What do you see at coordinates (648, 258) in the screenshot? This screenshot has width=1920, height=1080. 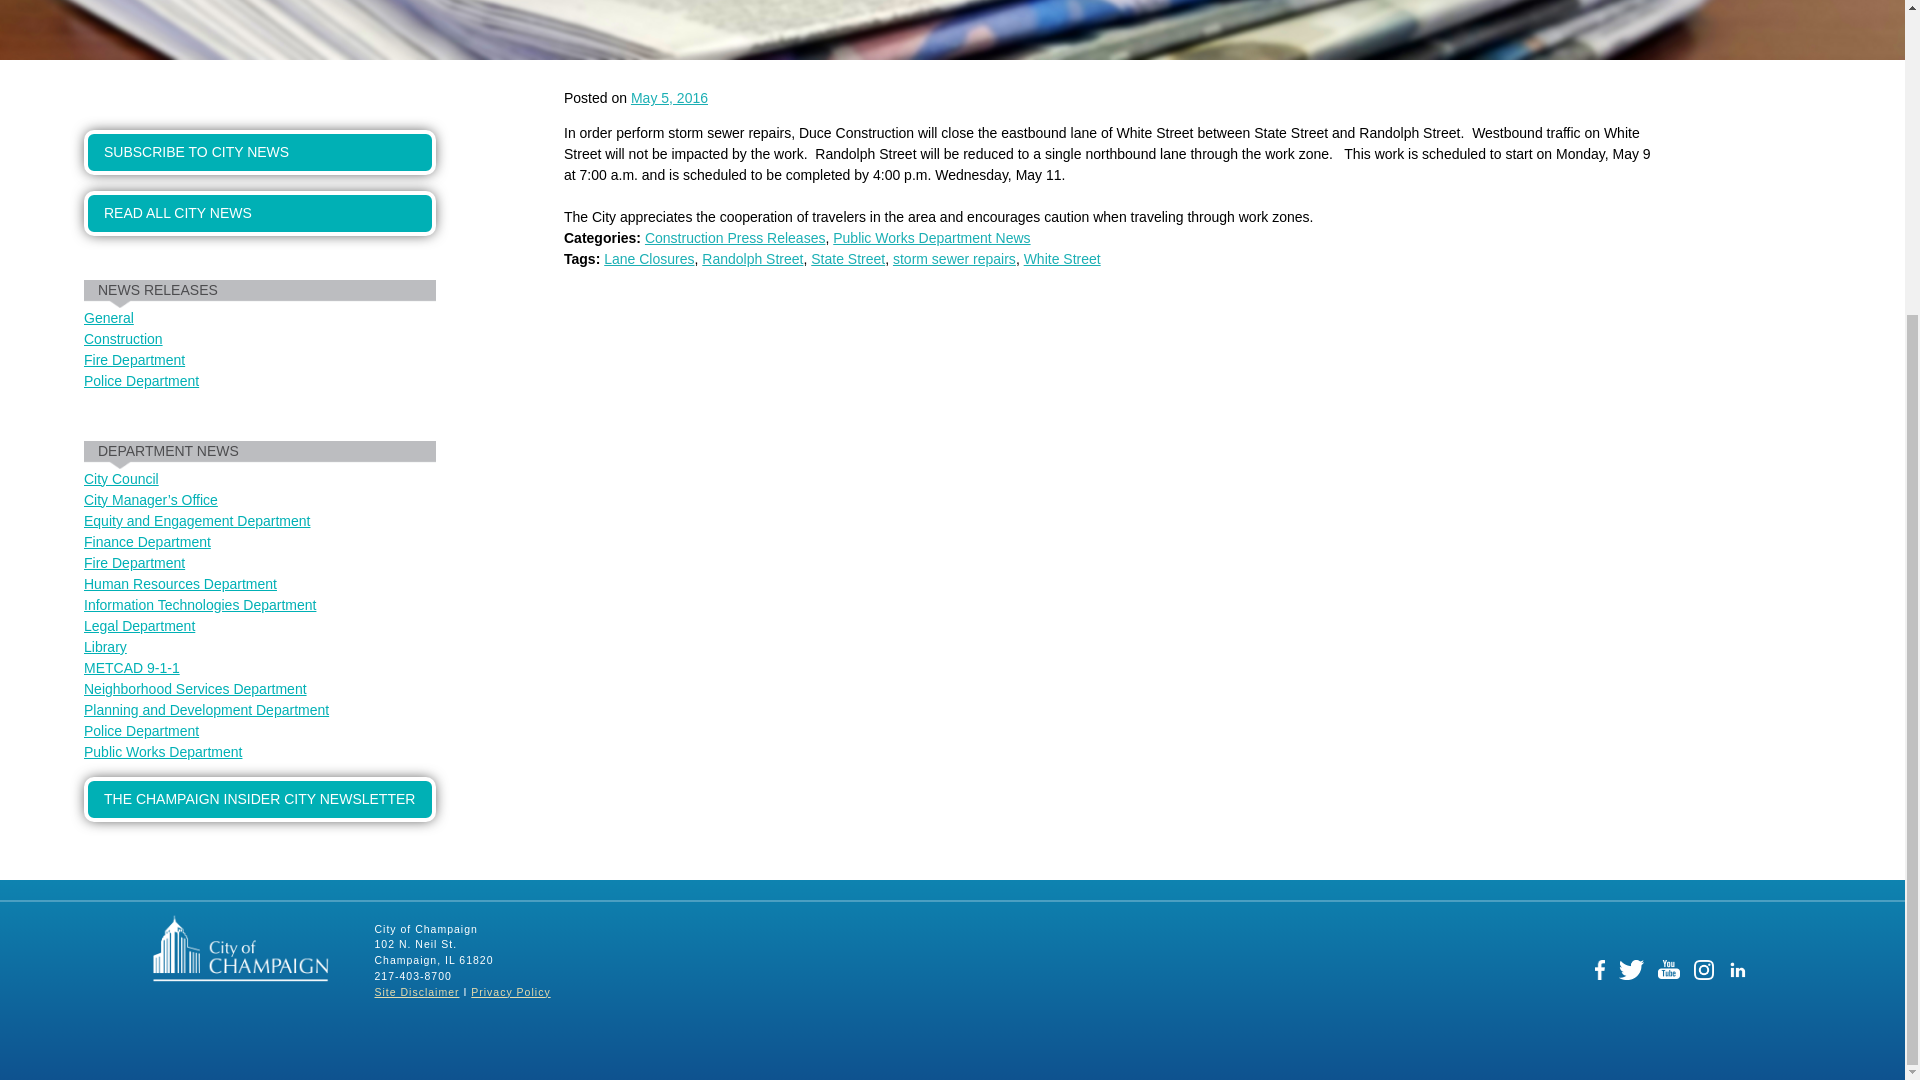 I see `Lane Closures` at bounding box center [648, 258].